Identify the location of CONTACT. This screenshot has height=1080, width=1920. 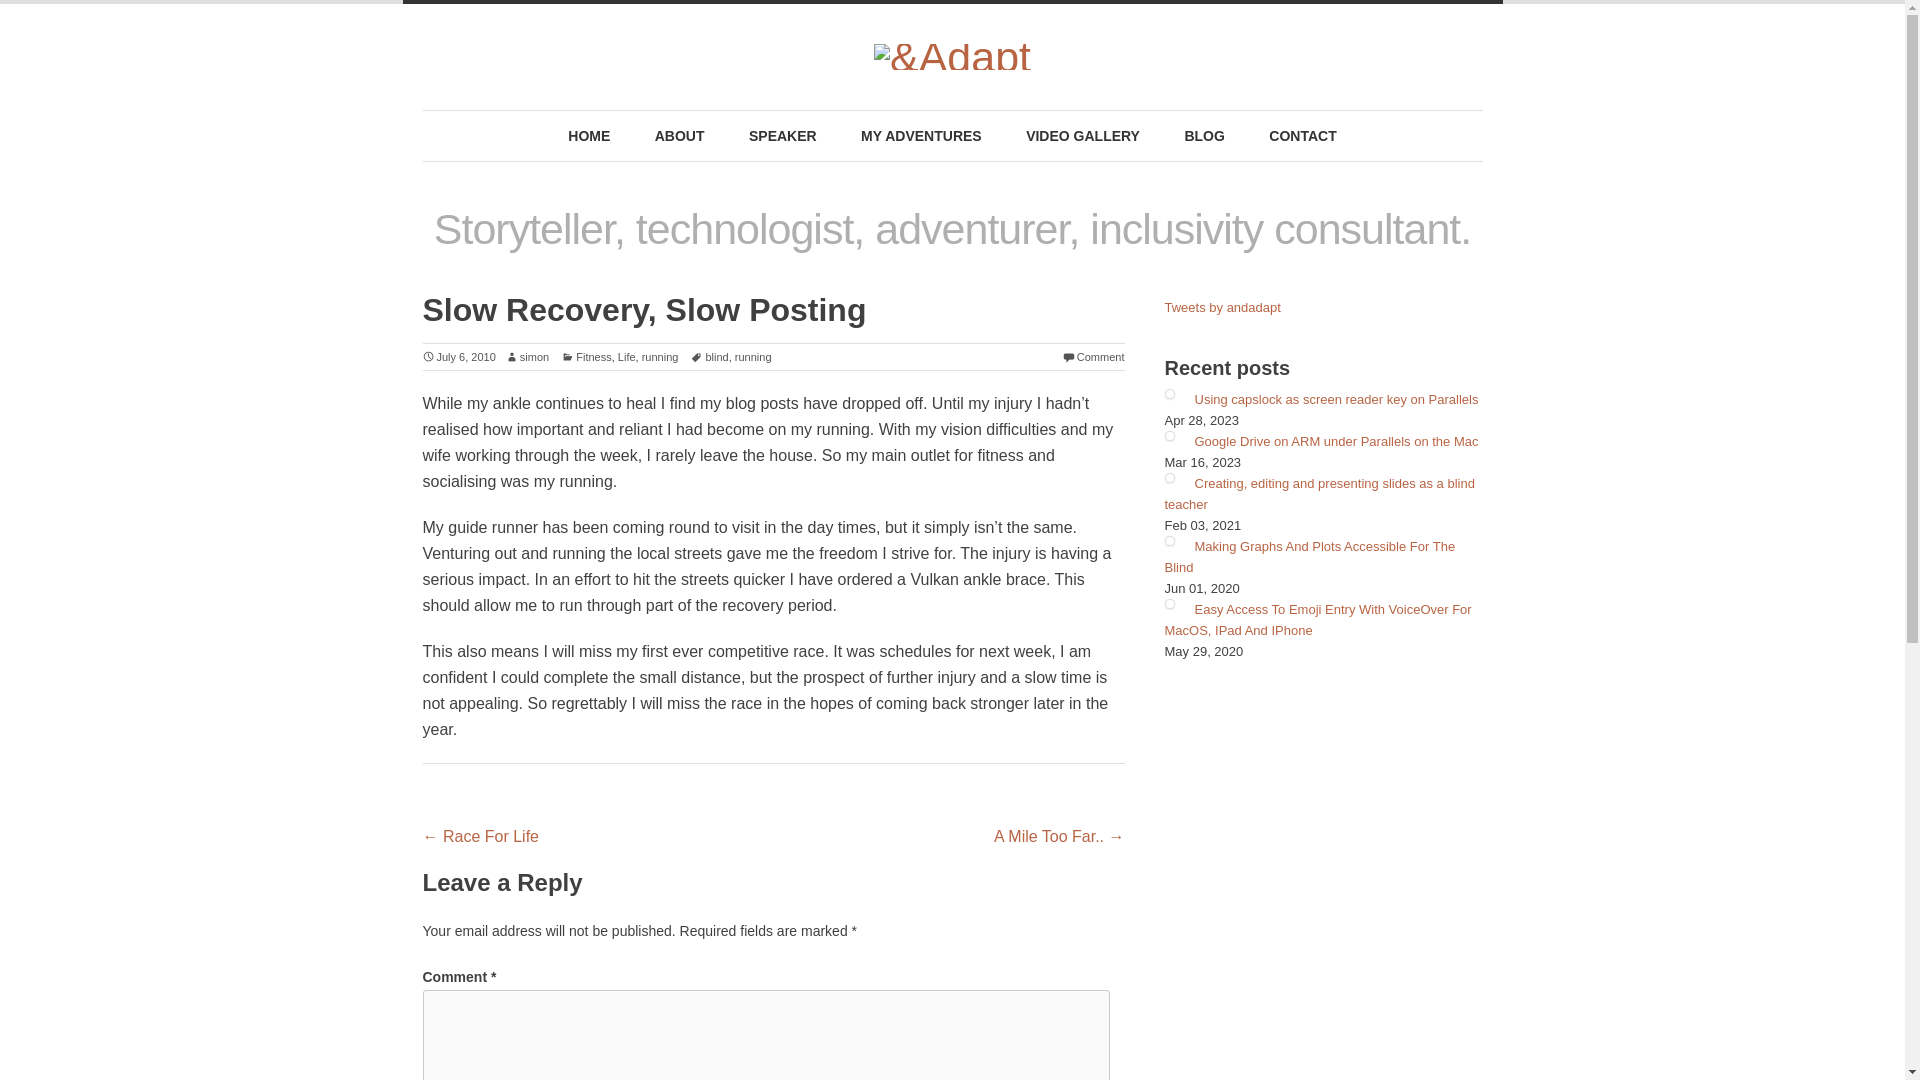
(1302, 136).